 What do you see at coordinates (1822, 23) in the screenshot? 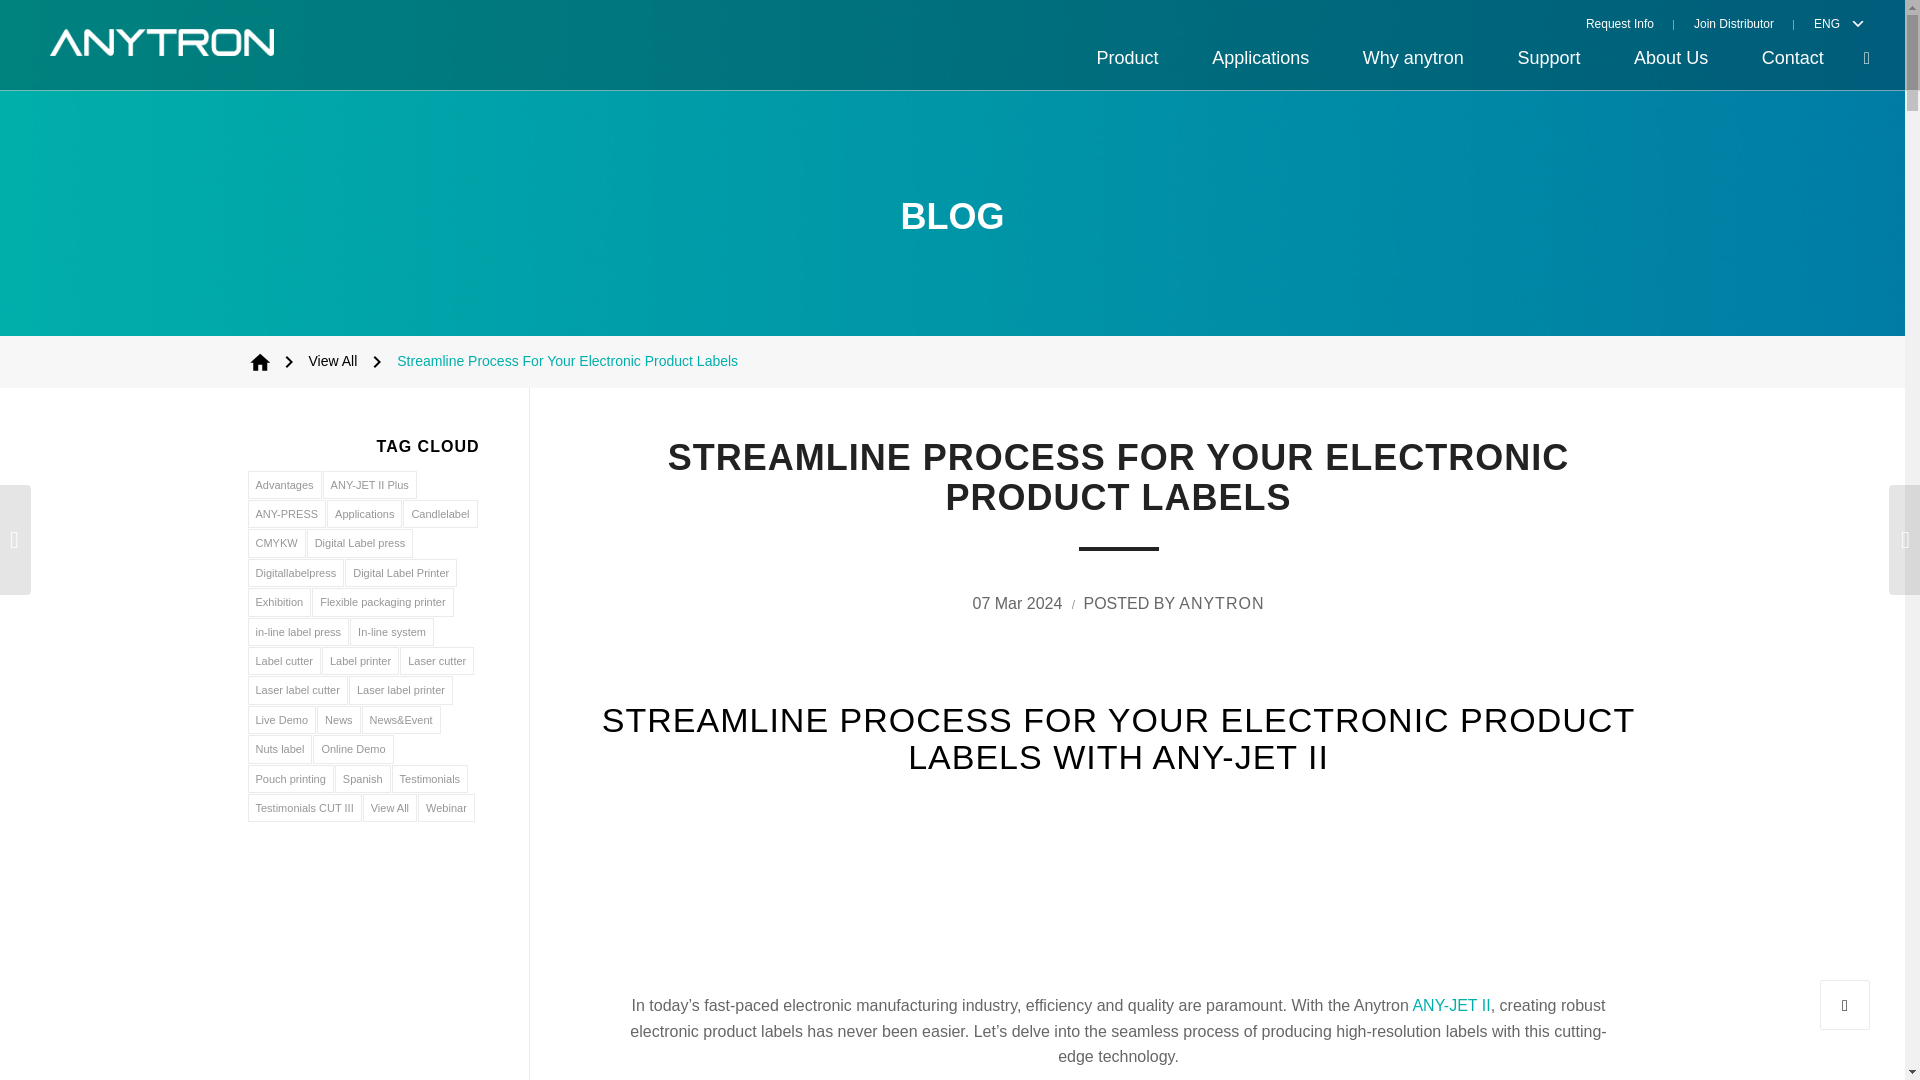
I see `ENG` at bounding box center [1822, 23].